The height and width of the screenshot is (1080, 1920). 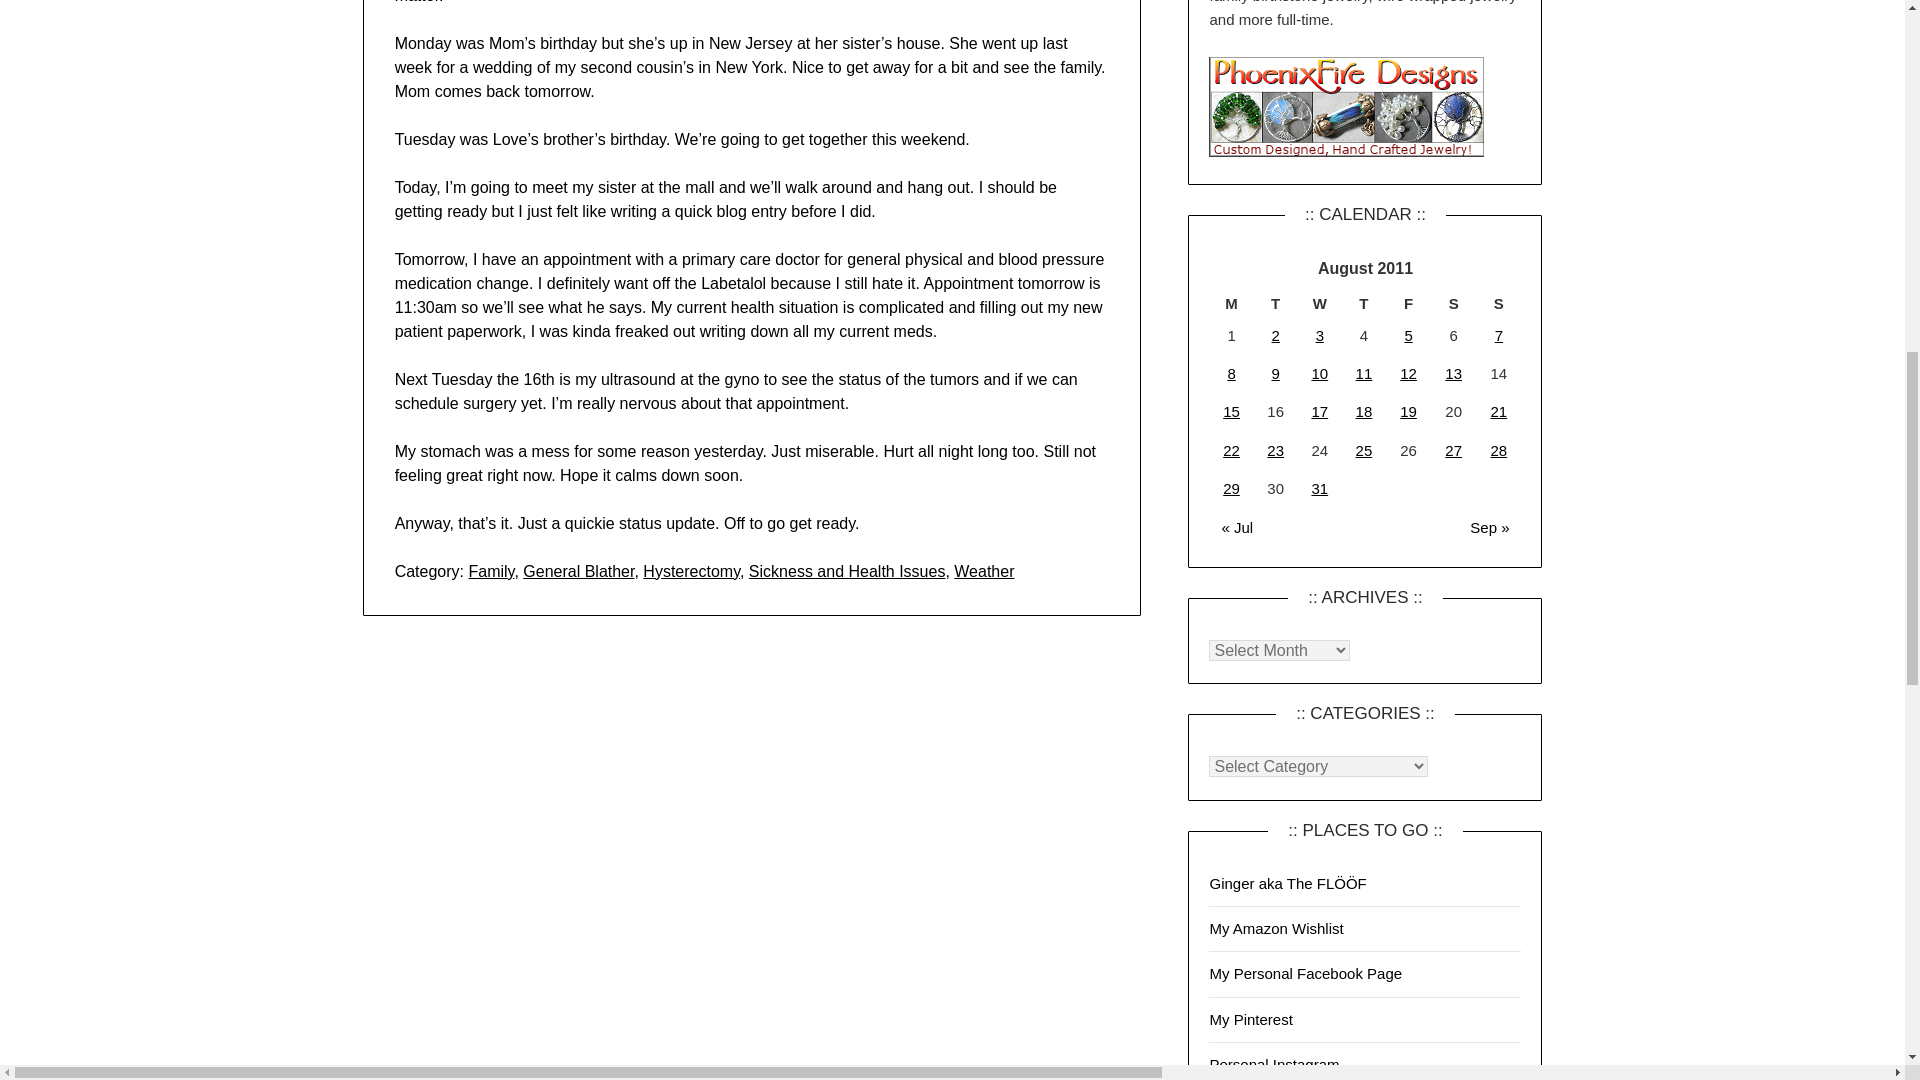 I want to click on Weather, so click(x=984, y=570).